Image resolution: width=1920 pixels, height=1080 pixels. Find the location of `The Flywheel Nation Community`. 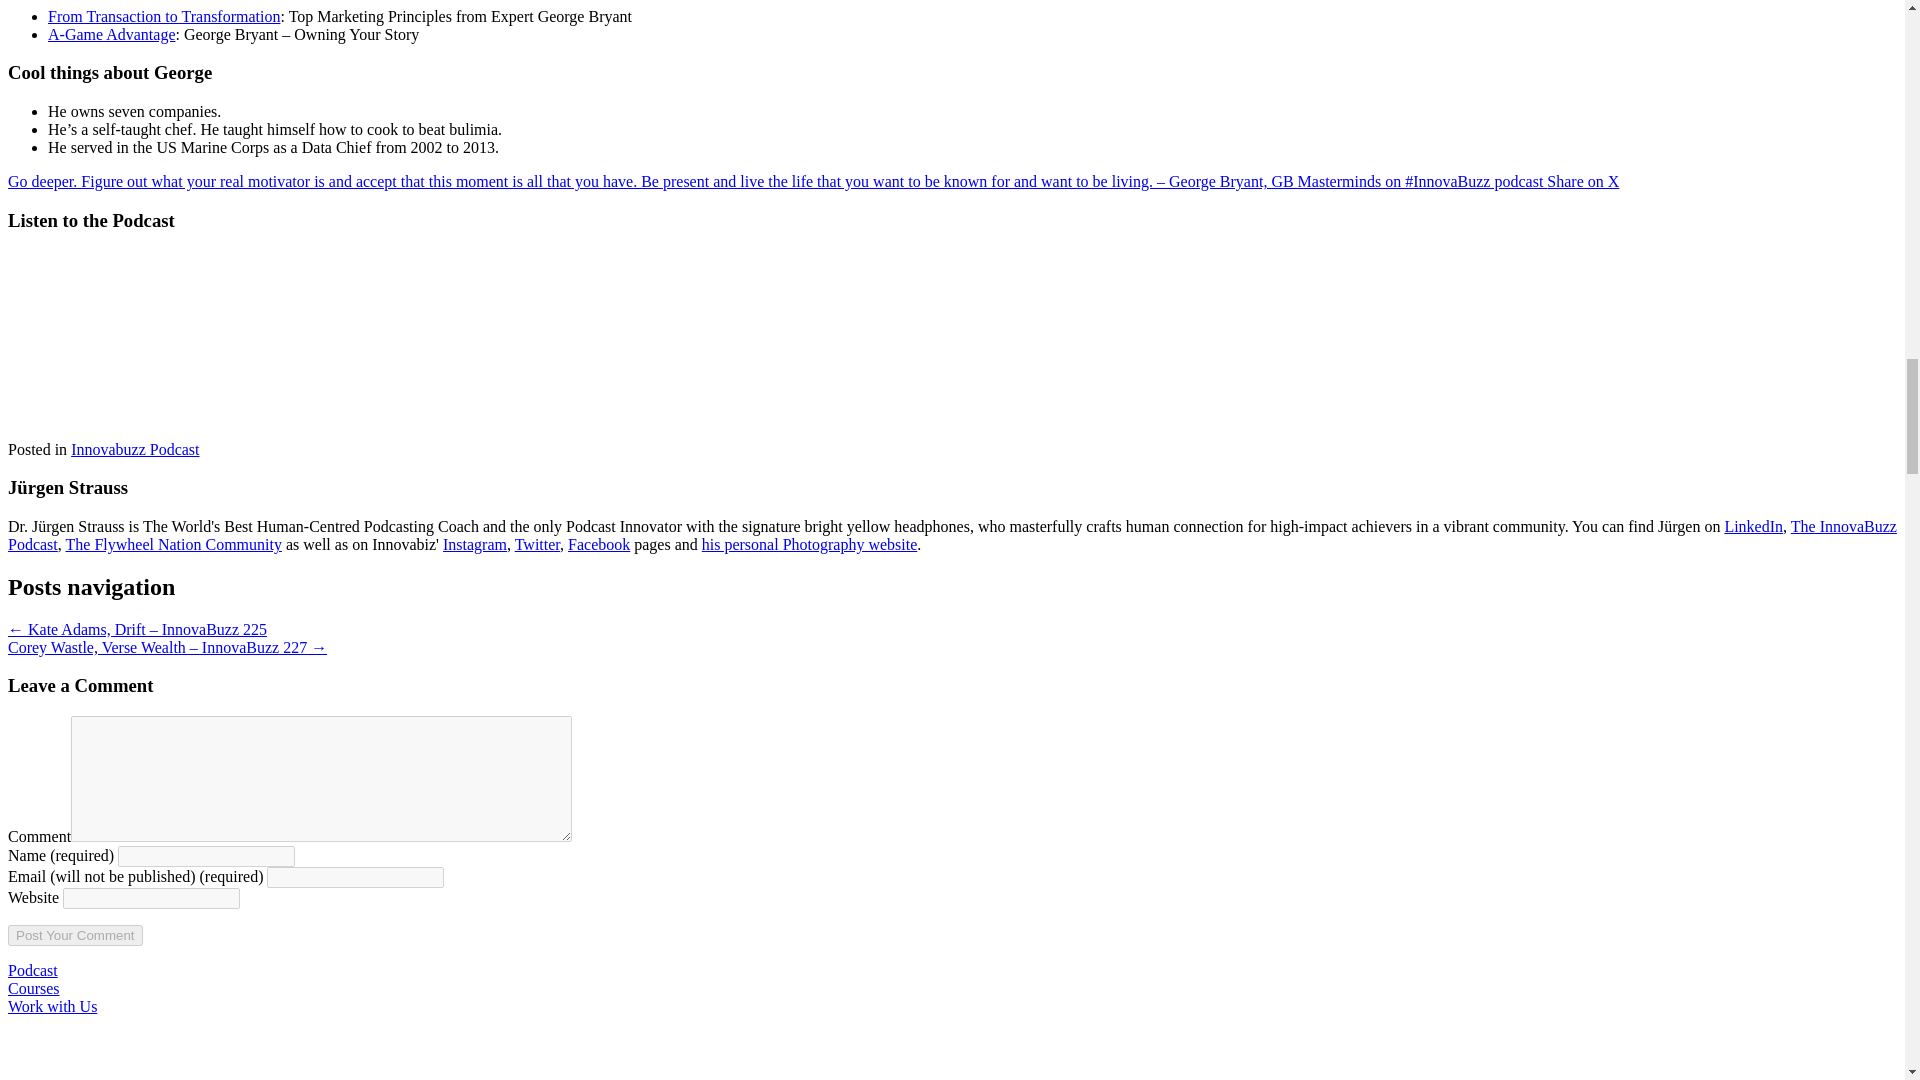

The Flywheel Nation Community is located at coordinates (174, 544).